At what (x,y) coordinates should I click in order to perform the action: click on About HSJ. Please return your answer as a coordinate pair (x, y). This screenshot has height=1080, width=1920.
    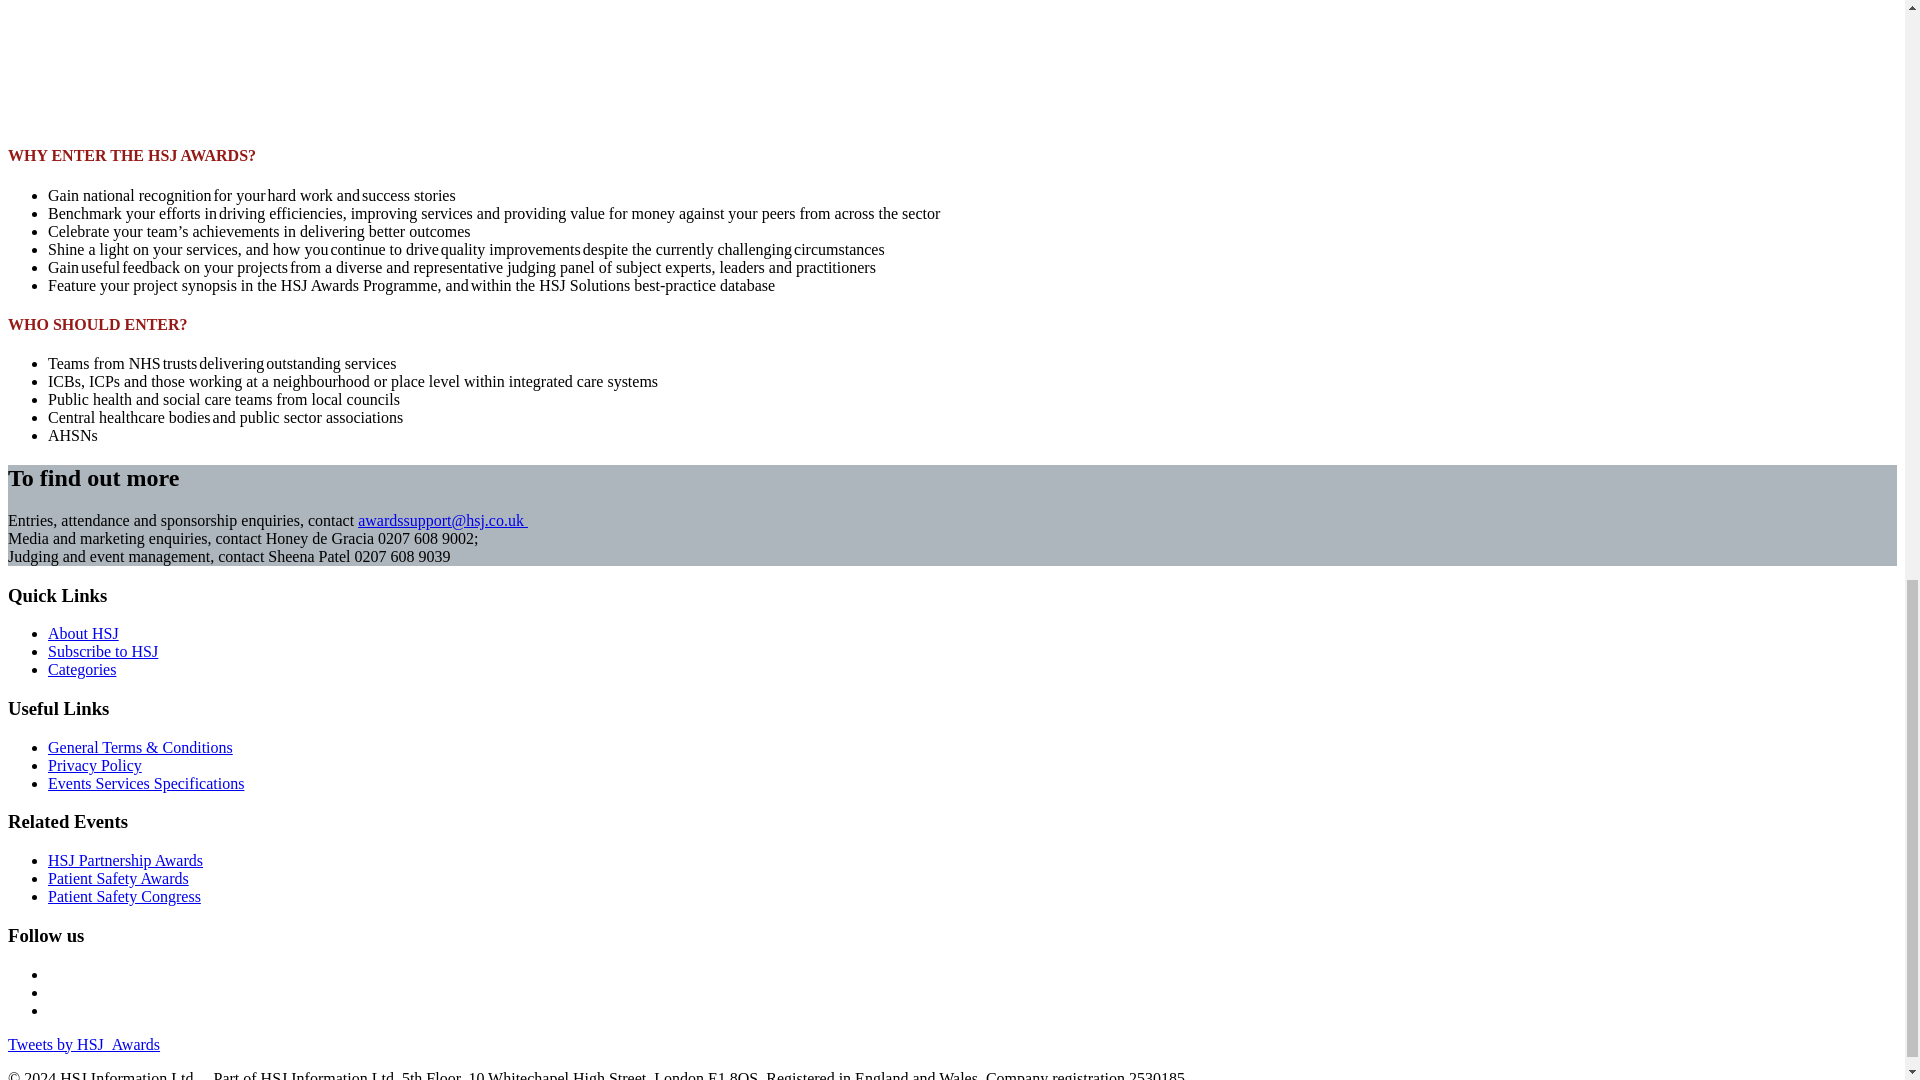
    Looking at the image, I should click on (84, 633).